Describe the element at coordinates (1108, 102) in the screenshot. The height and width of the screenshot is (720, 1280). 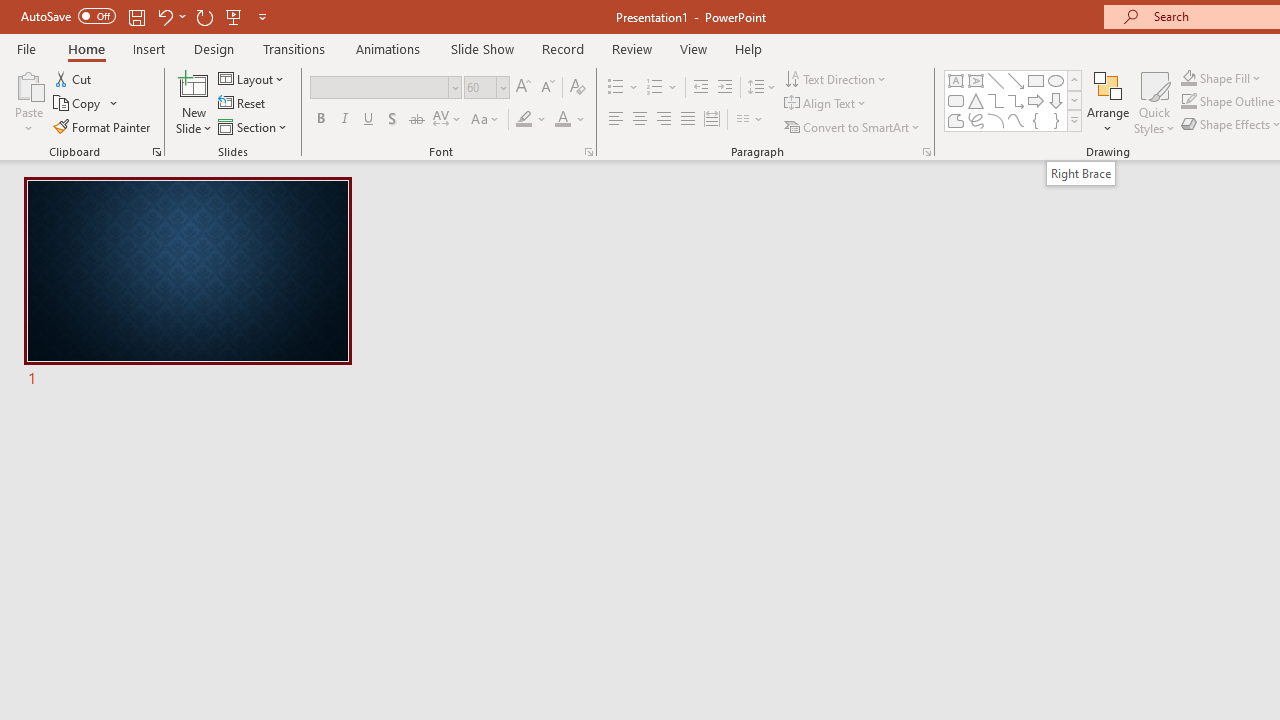
I see `Arrange` at that location.